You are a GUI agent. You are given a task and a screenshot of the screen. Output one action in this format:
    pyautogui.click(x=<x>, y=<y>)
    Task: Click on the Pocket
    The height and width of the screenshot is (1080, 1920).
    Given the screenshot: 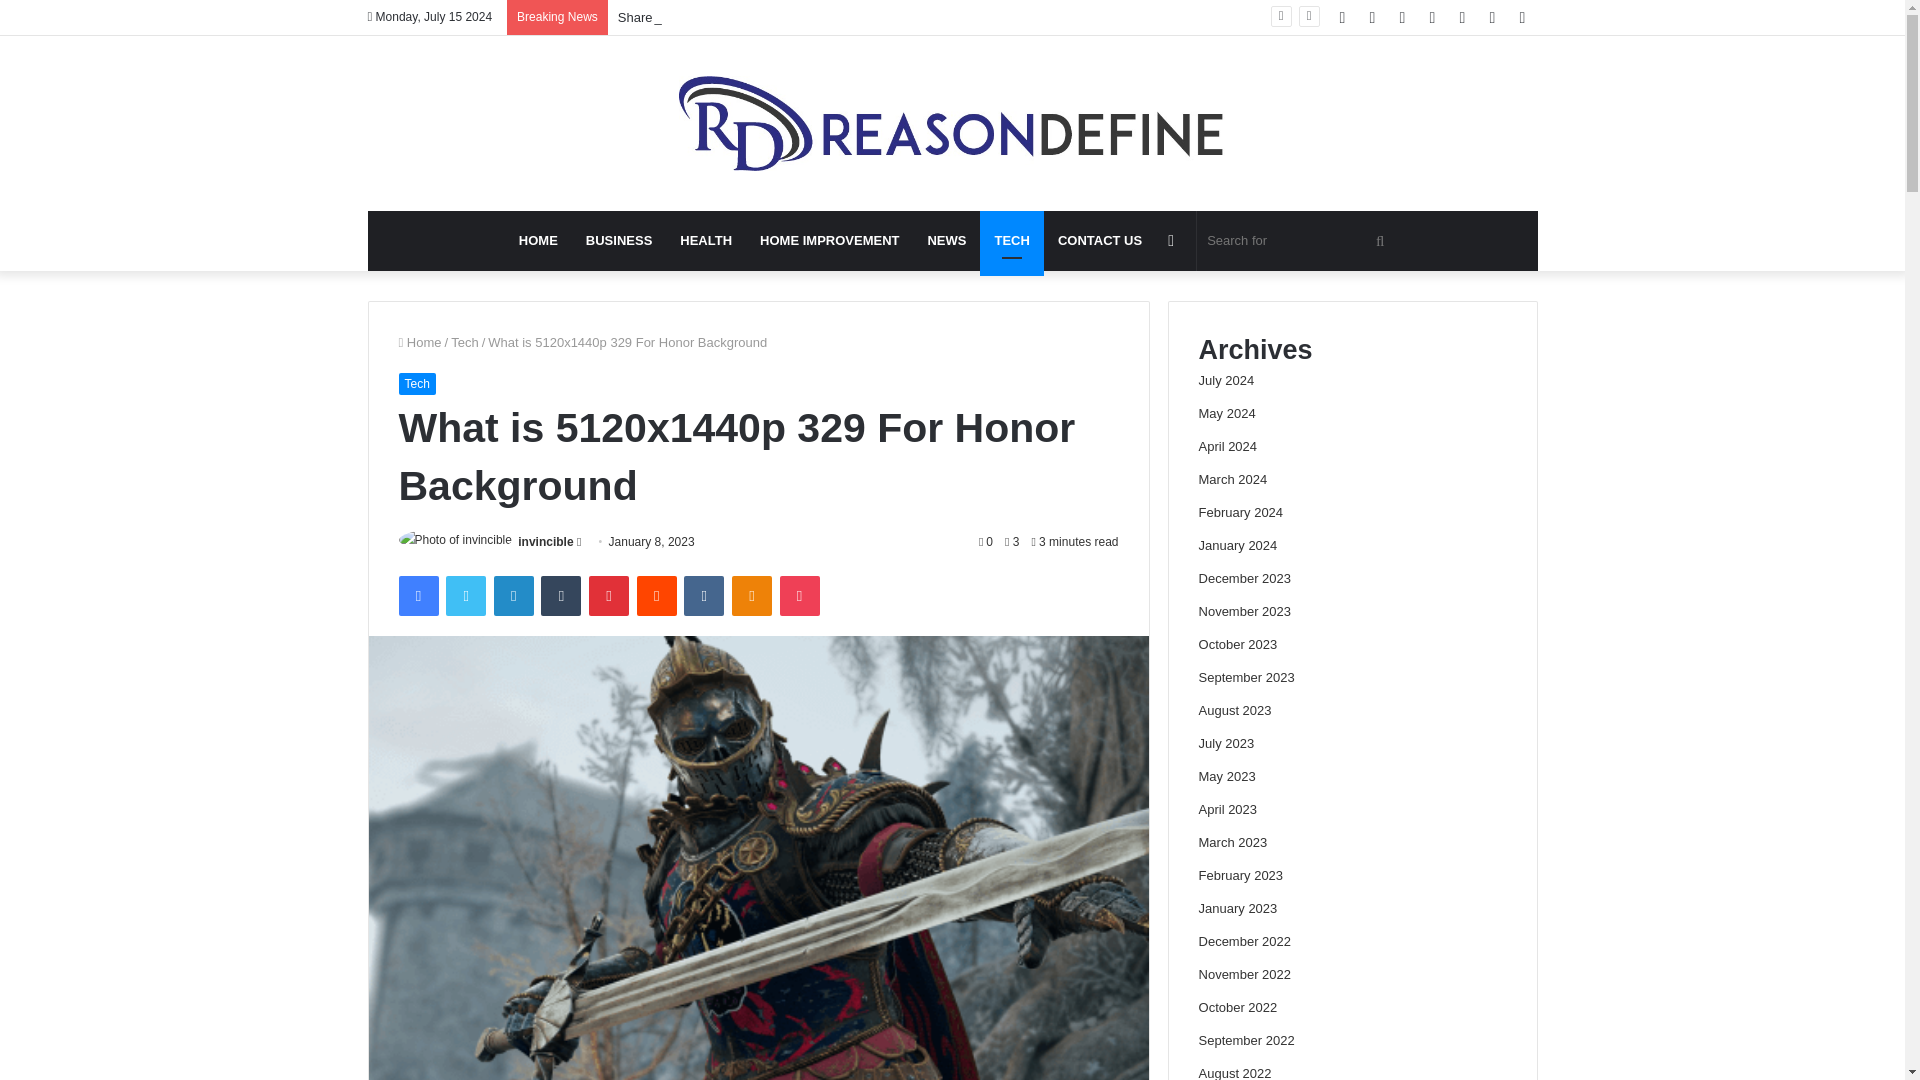 What is the action you would take?
    pyautogui.click(x=799, y=595)
    